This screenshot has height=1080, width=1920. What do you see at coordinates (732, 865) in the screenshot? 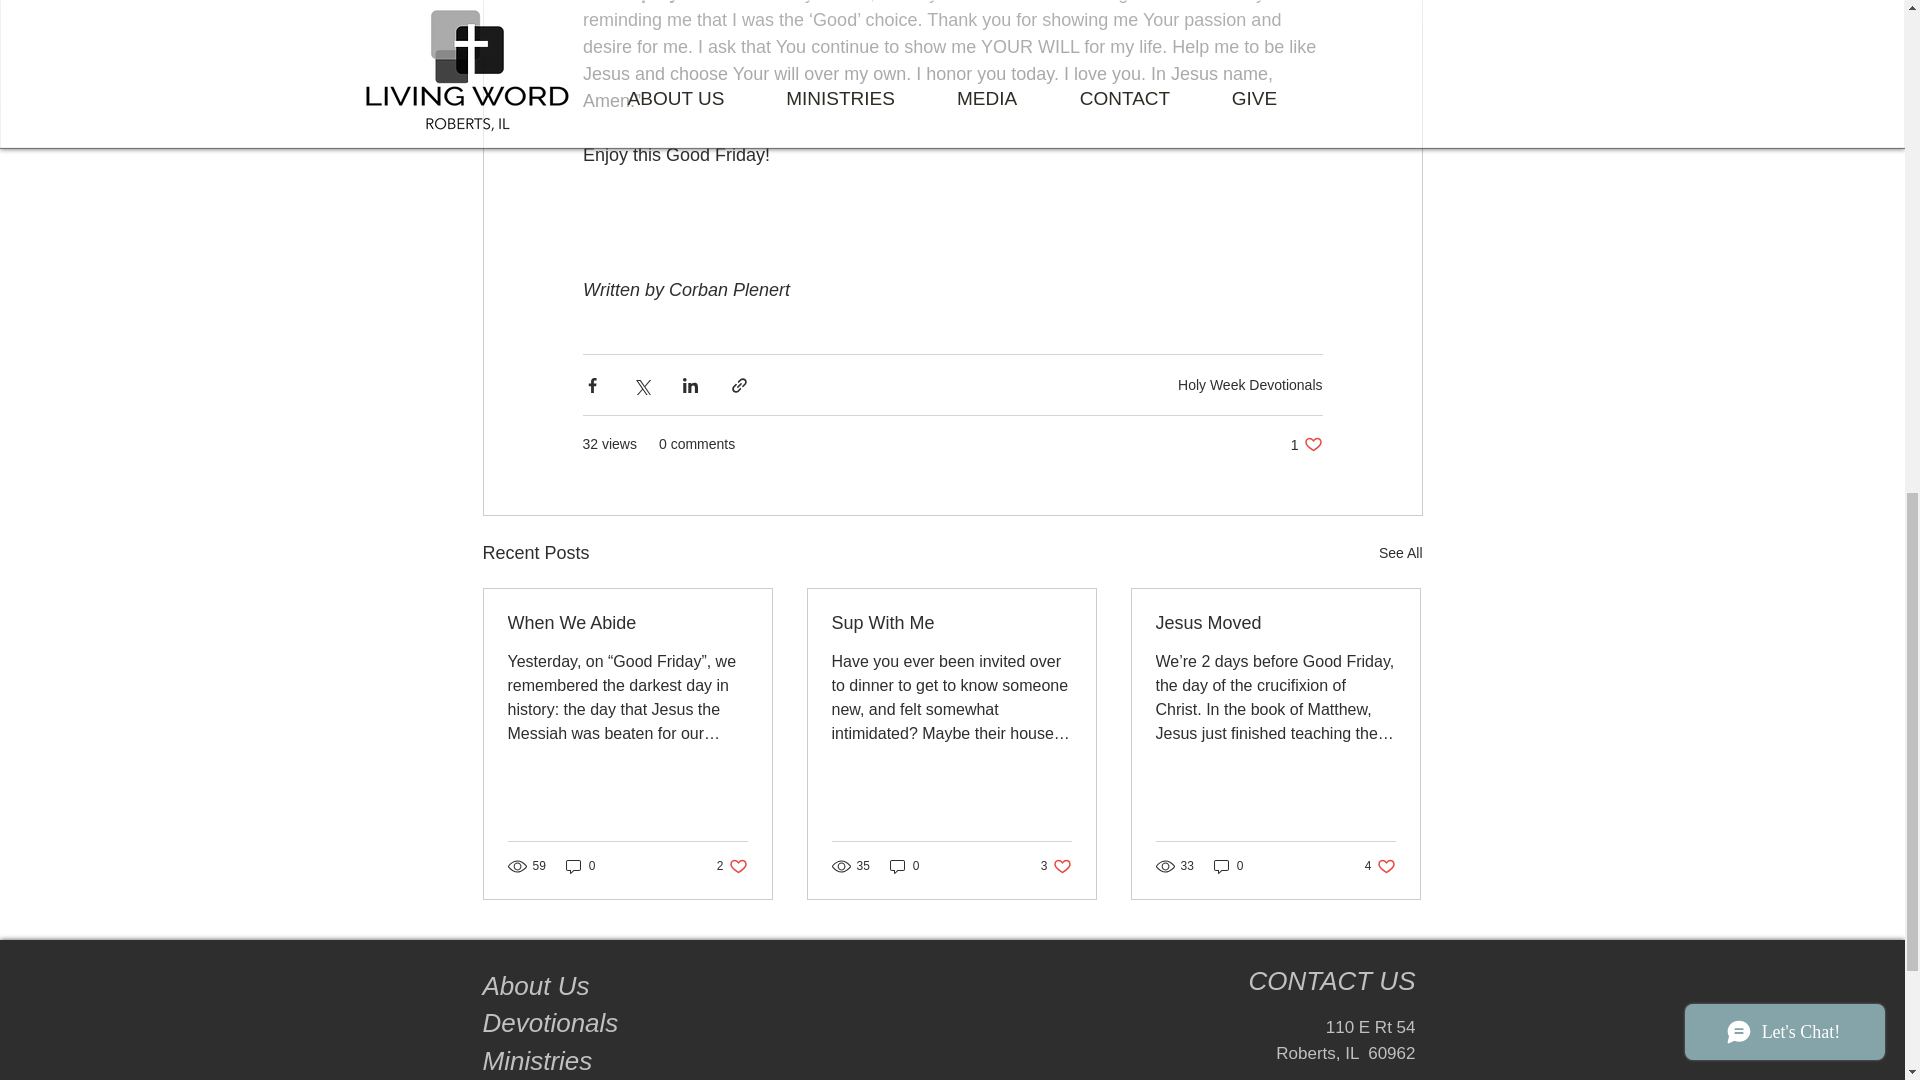
I see `Holy Week Devotionals` at bounding box center [732, 865].